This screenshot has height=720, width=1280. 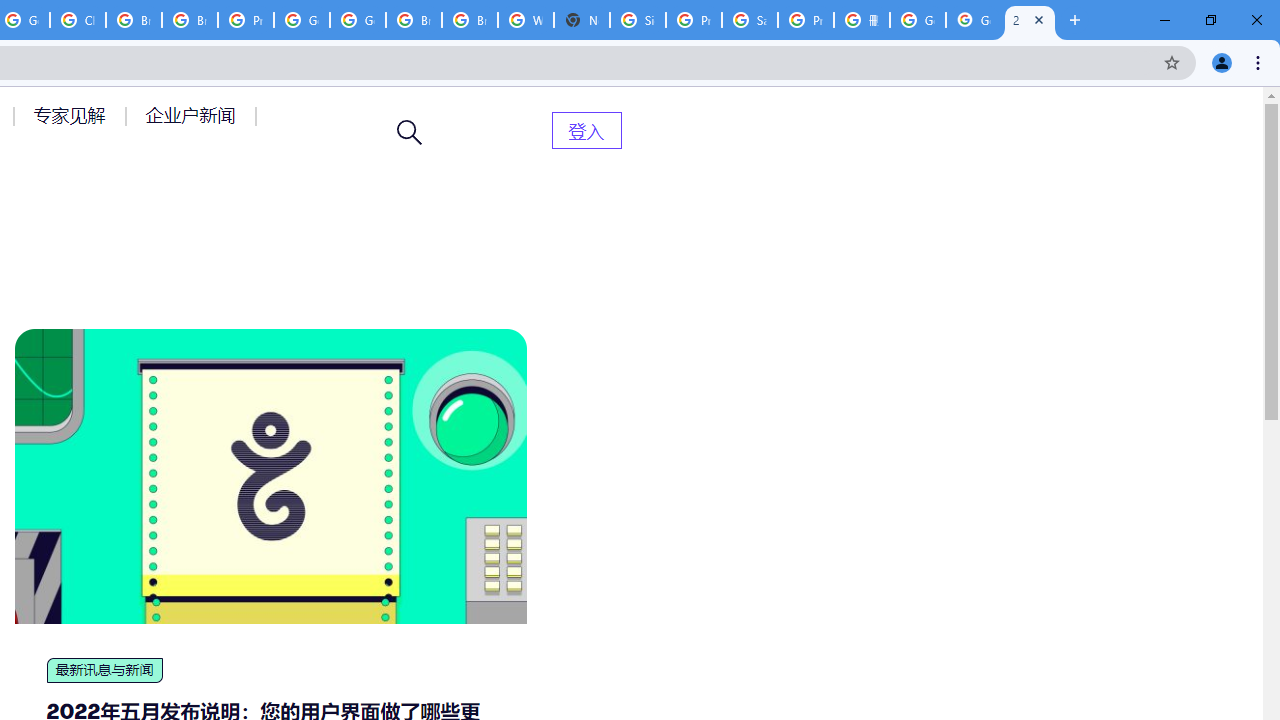 I want to click on AutomationID: menu-item-77765, so click(x=194, y=115).